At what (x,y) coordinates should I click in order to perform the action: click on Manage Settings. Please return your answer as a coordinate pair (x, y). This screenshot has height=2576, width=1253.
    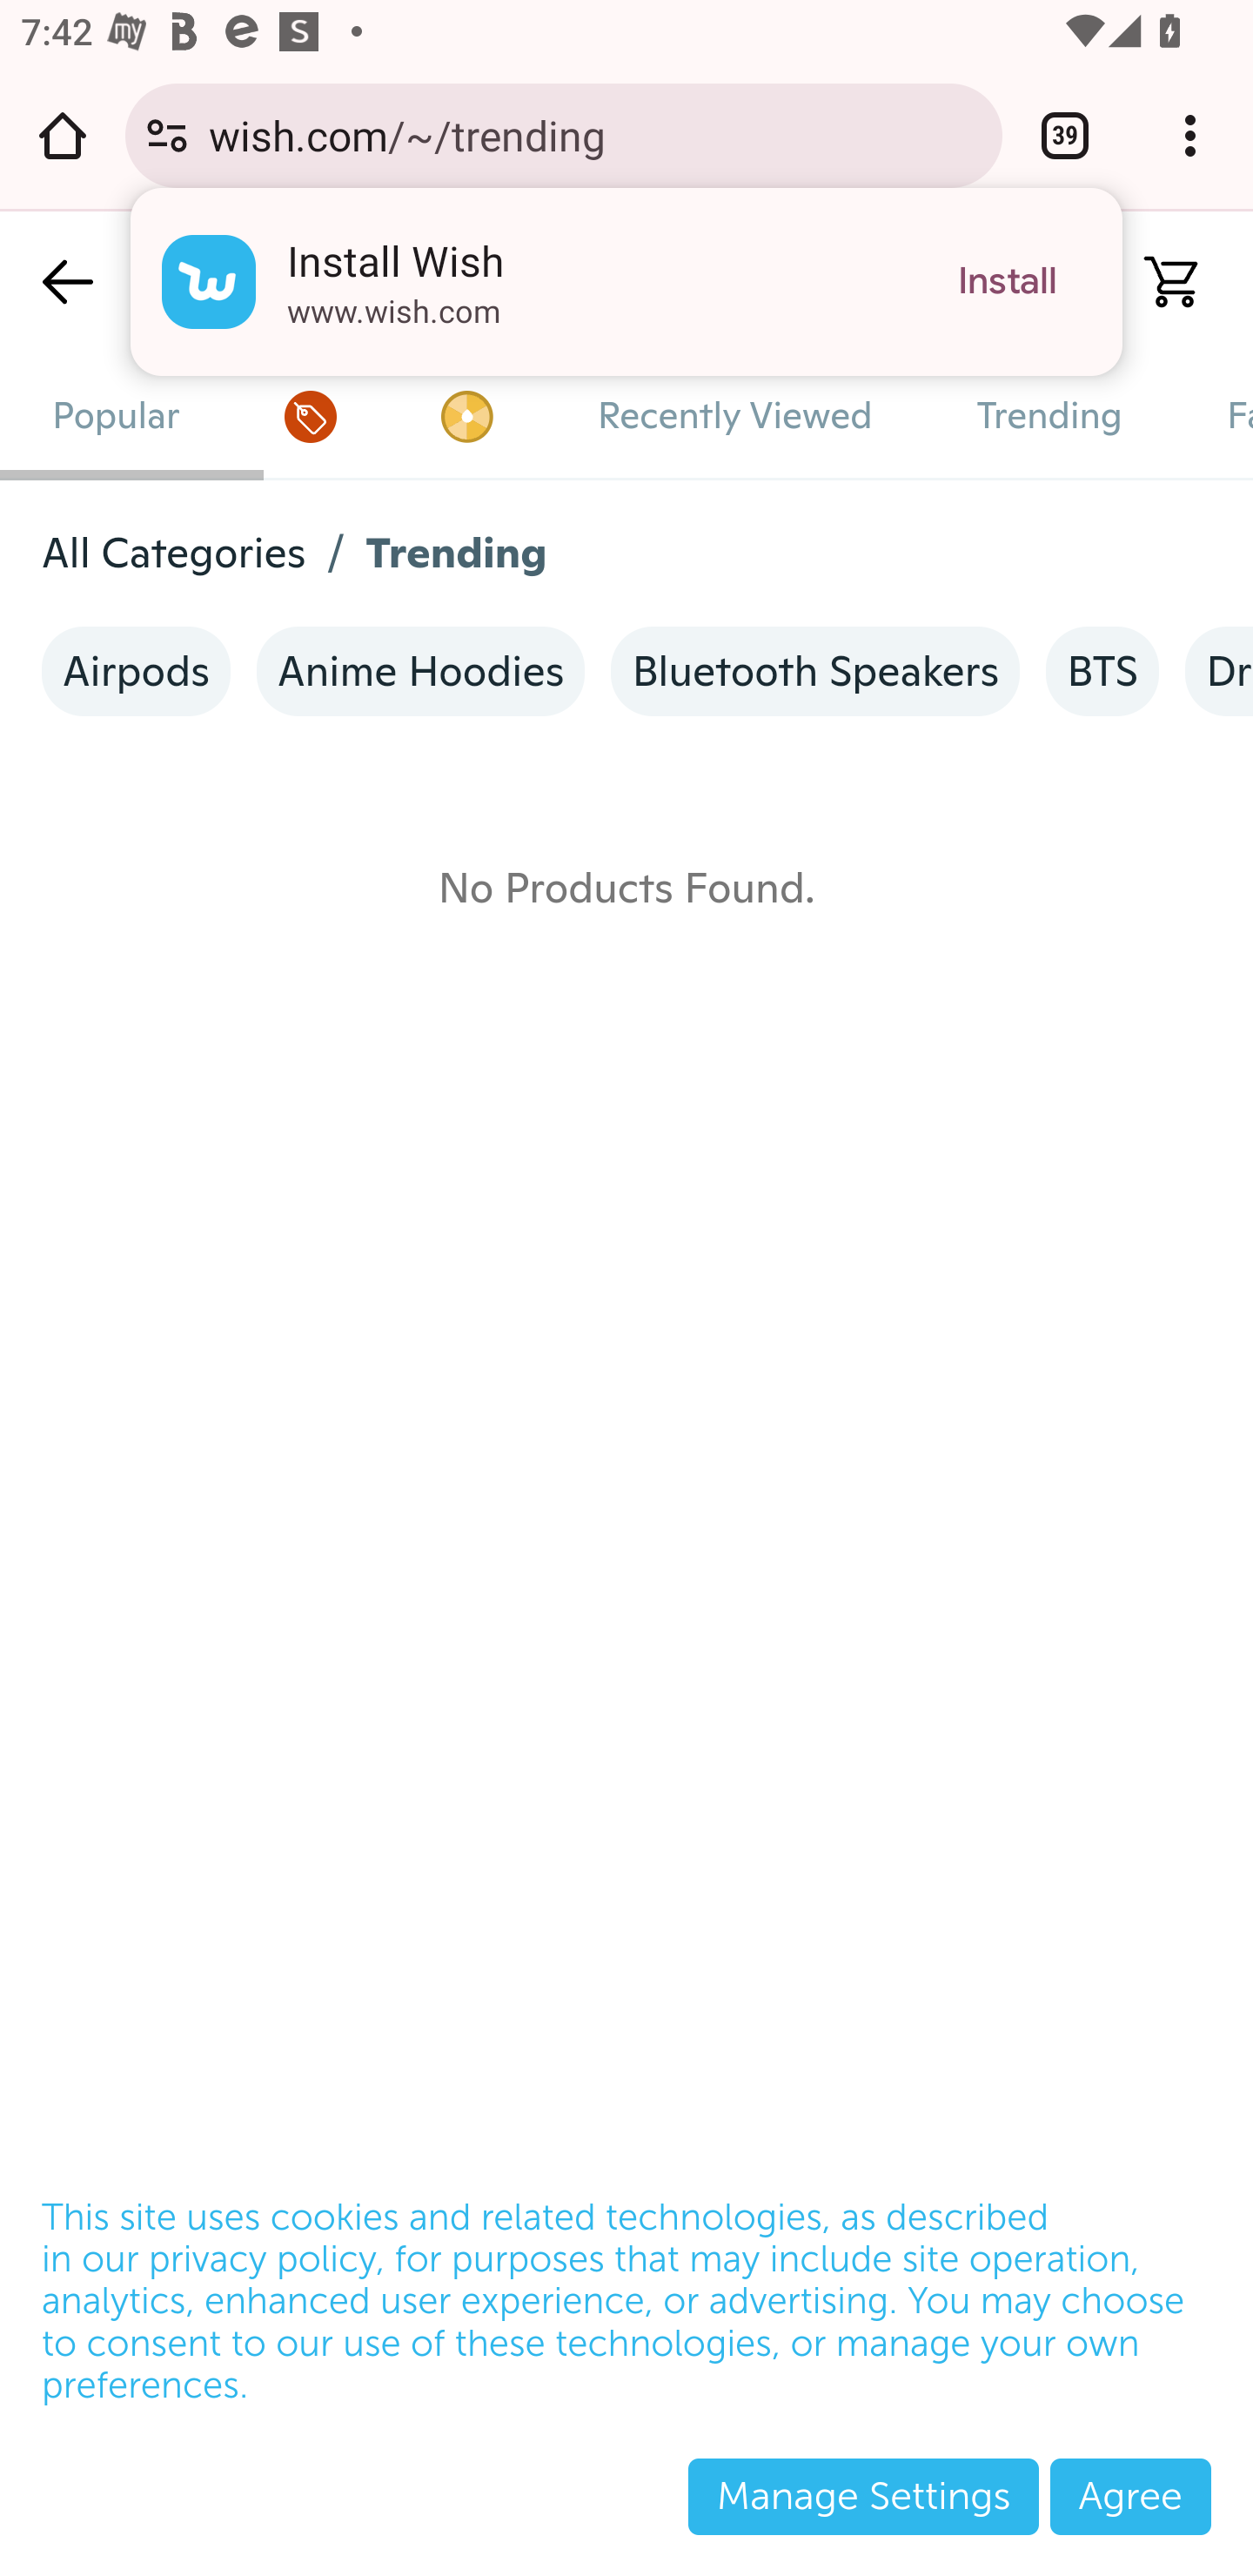
    Looking at the image, I should click on (863, 2496).